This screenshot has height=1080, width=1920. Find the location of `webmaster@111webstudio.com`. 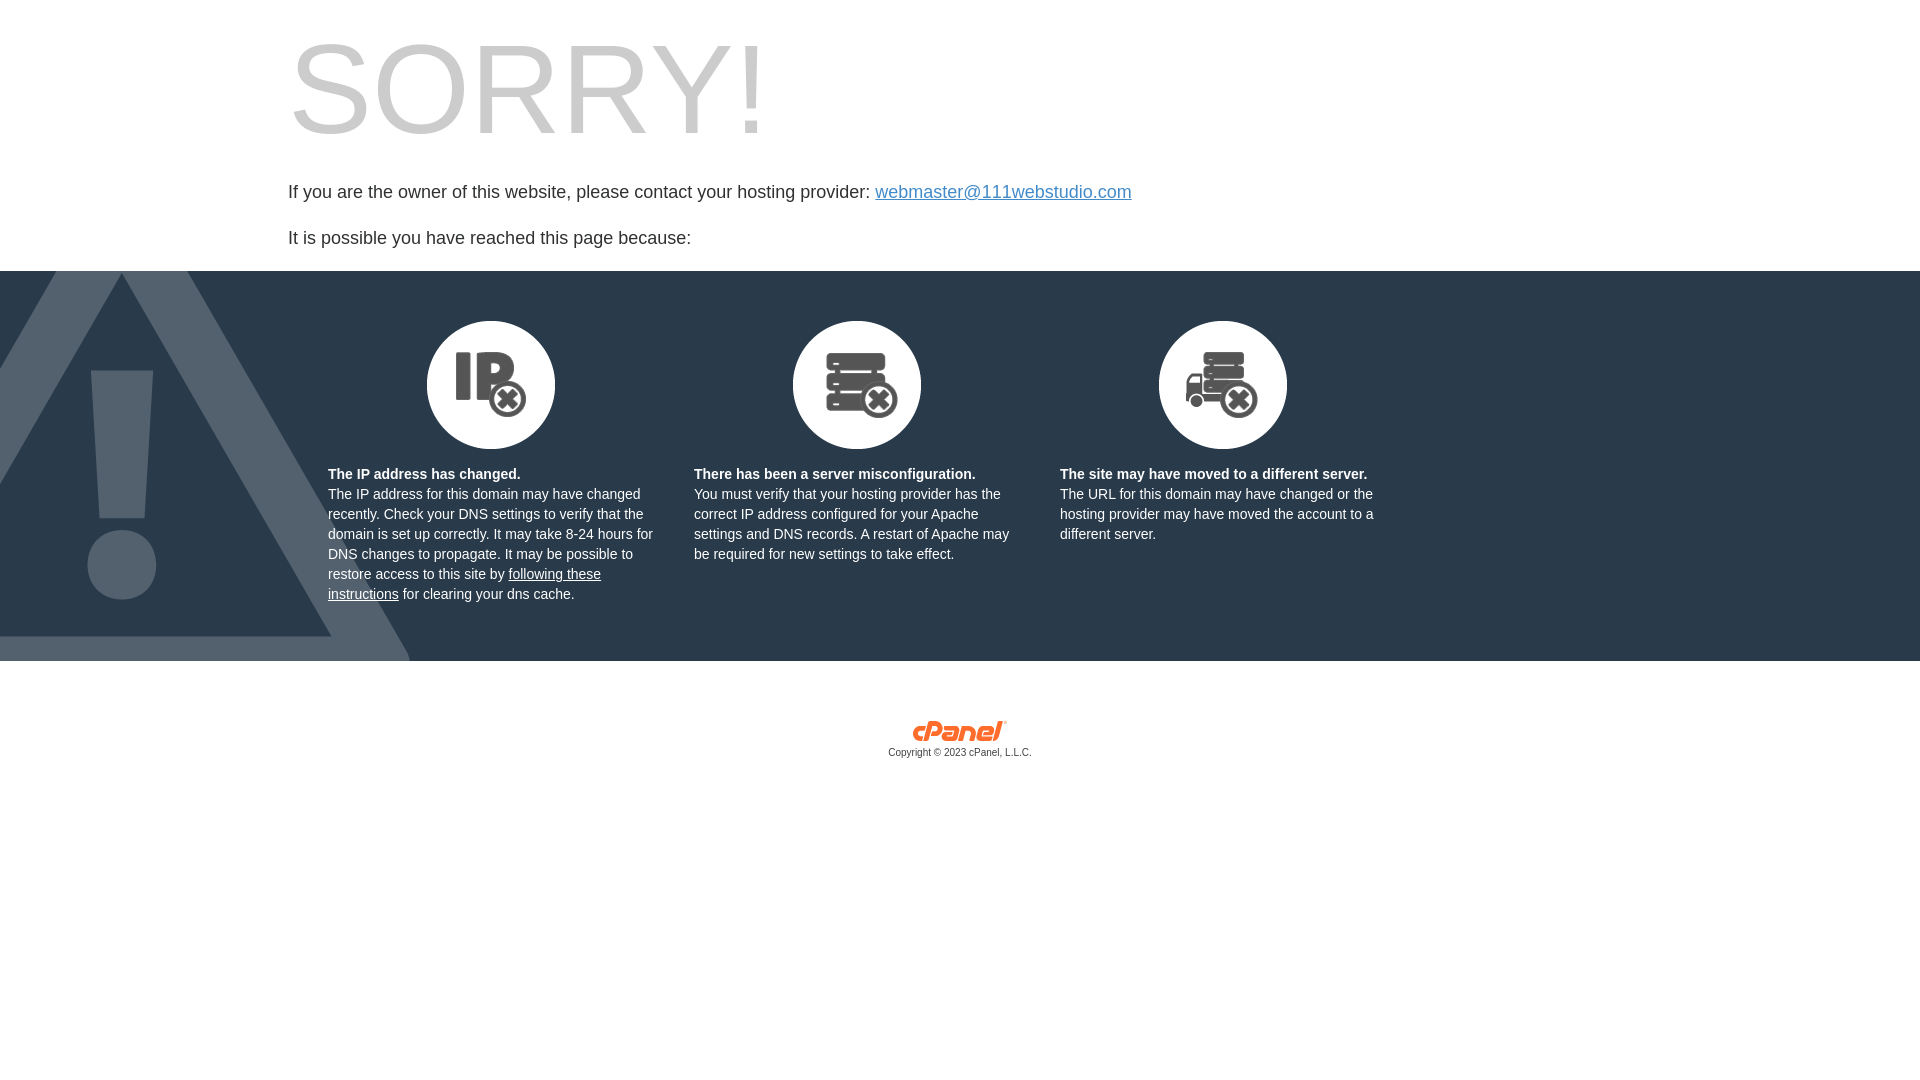

webmaster@111webstudio.com is located at coordinates (1003, 192).